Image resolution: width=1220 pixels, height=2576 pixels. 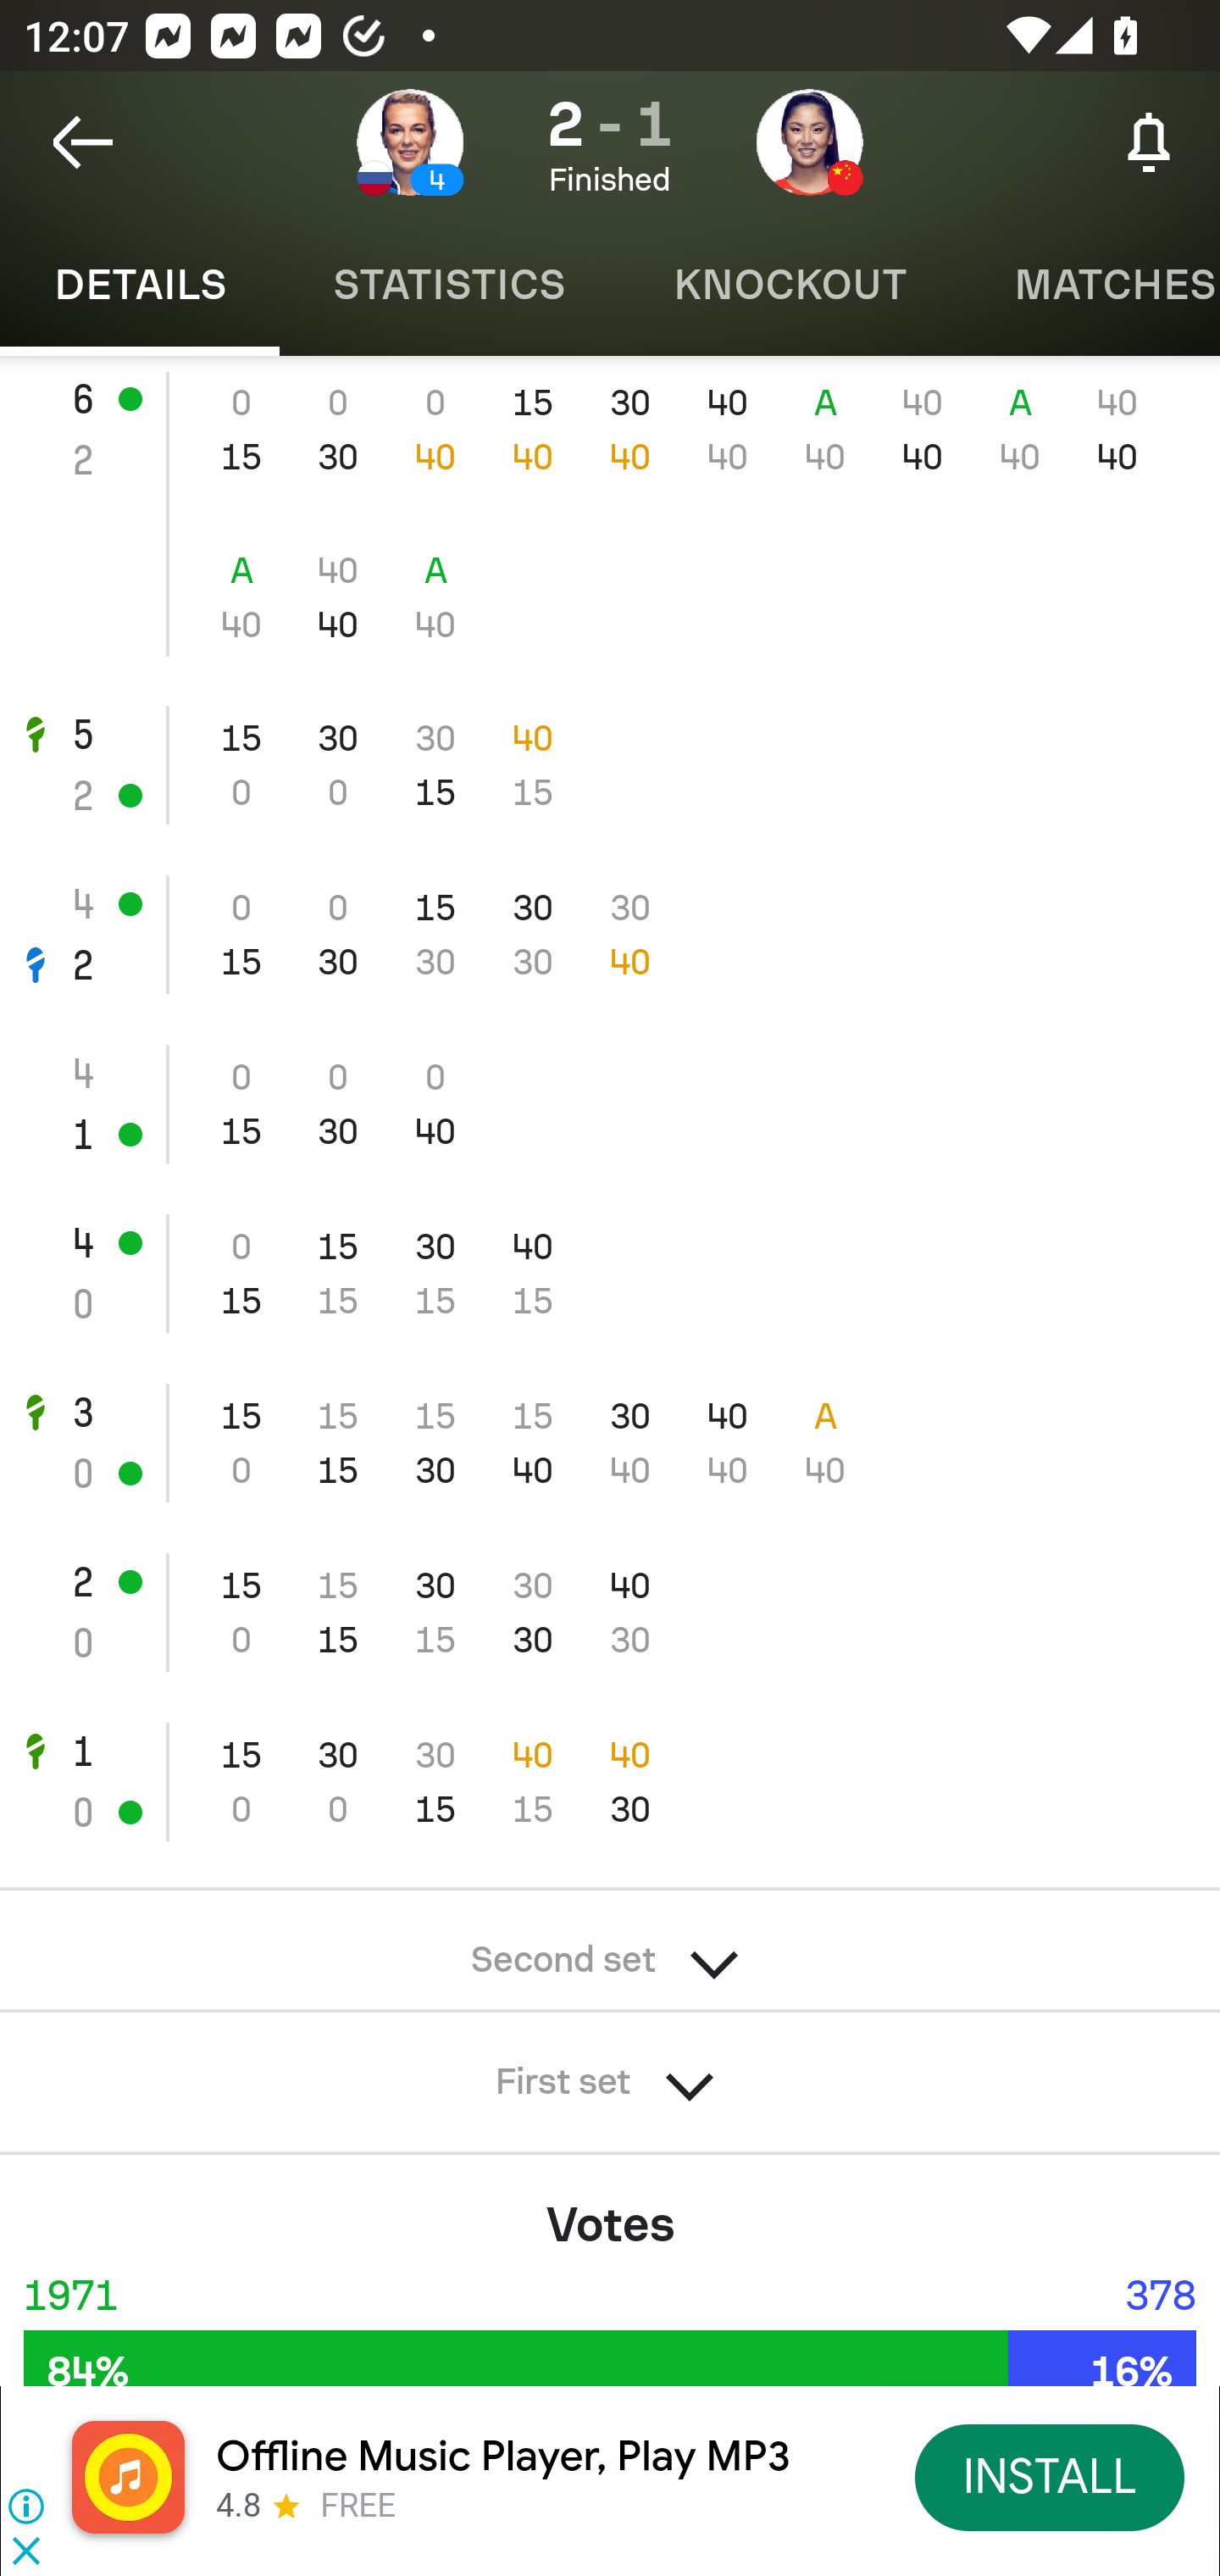 I want to click on Matches MATCHES, so click(x=1090, y=285).